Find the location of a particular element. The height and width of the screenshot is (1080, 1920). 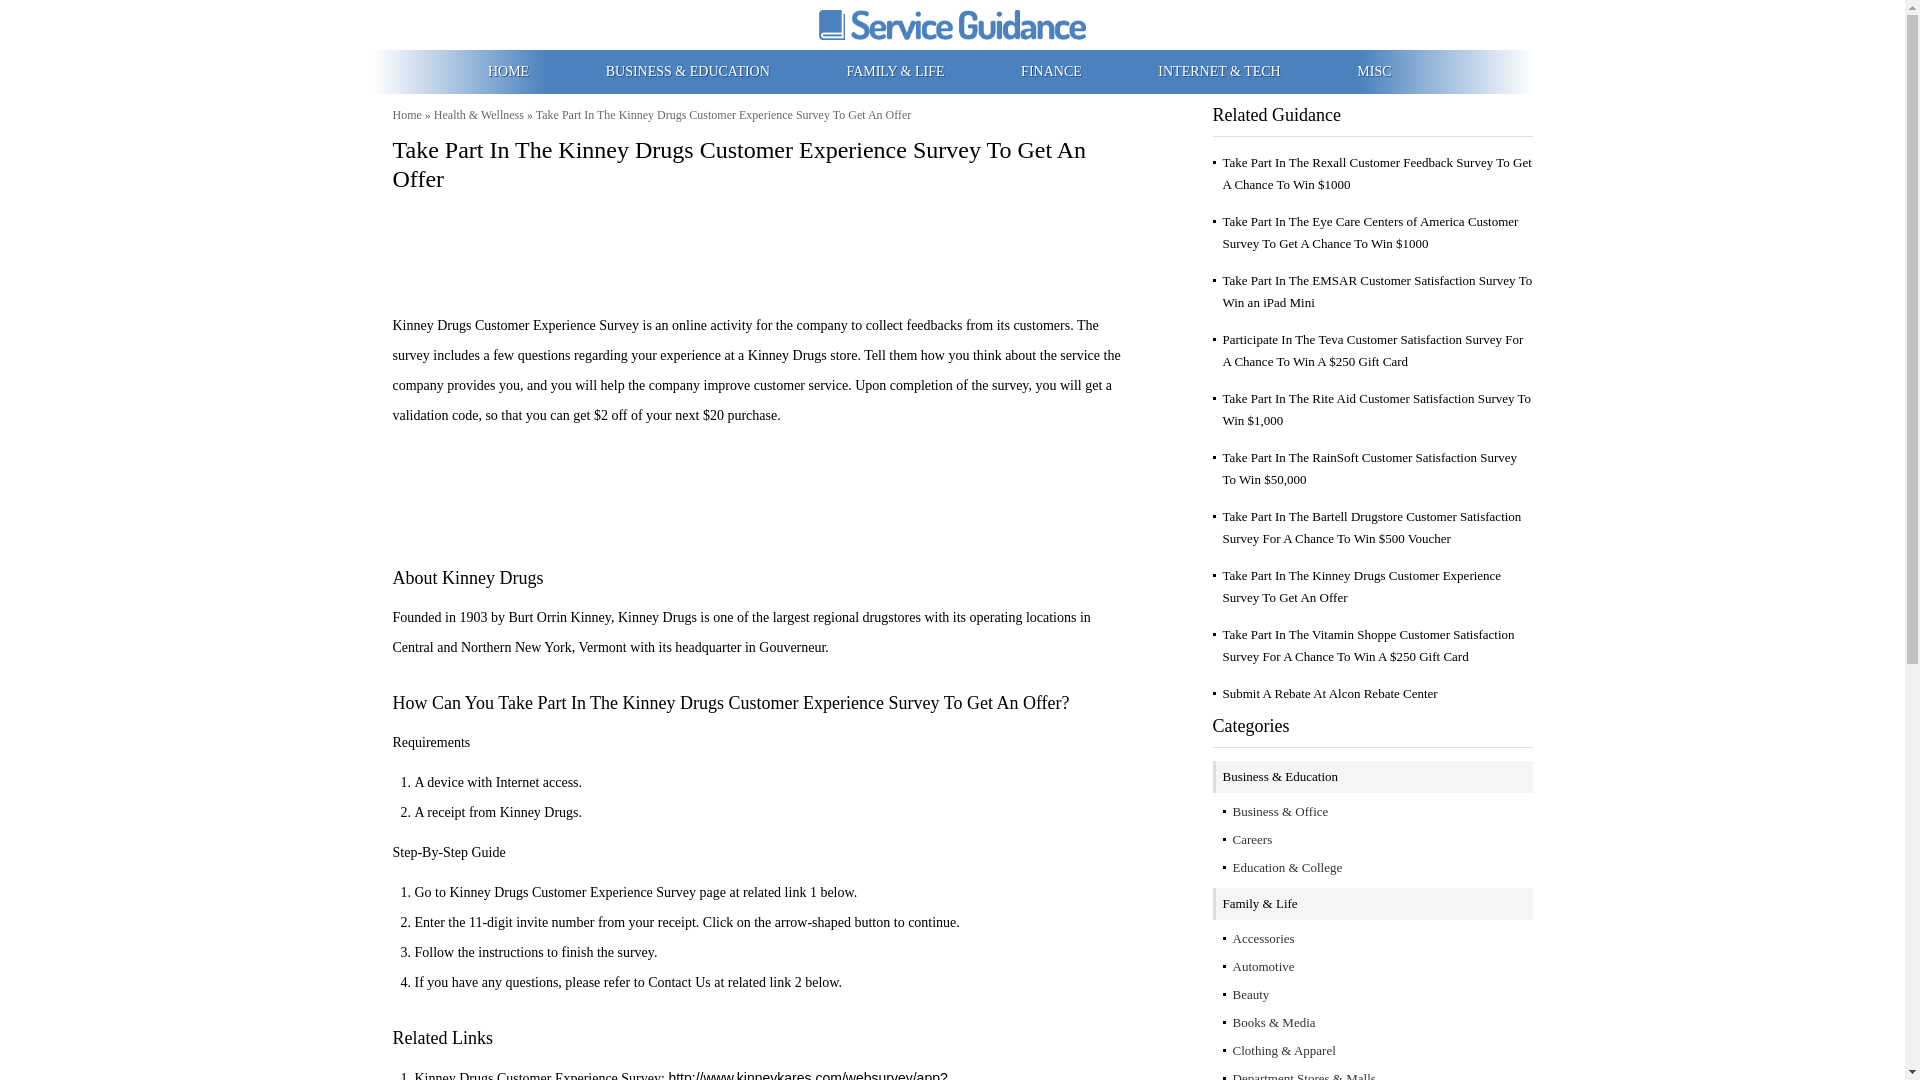

FINANCE is located at coordinates (1052, 70).